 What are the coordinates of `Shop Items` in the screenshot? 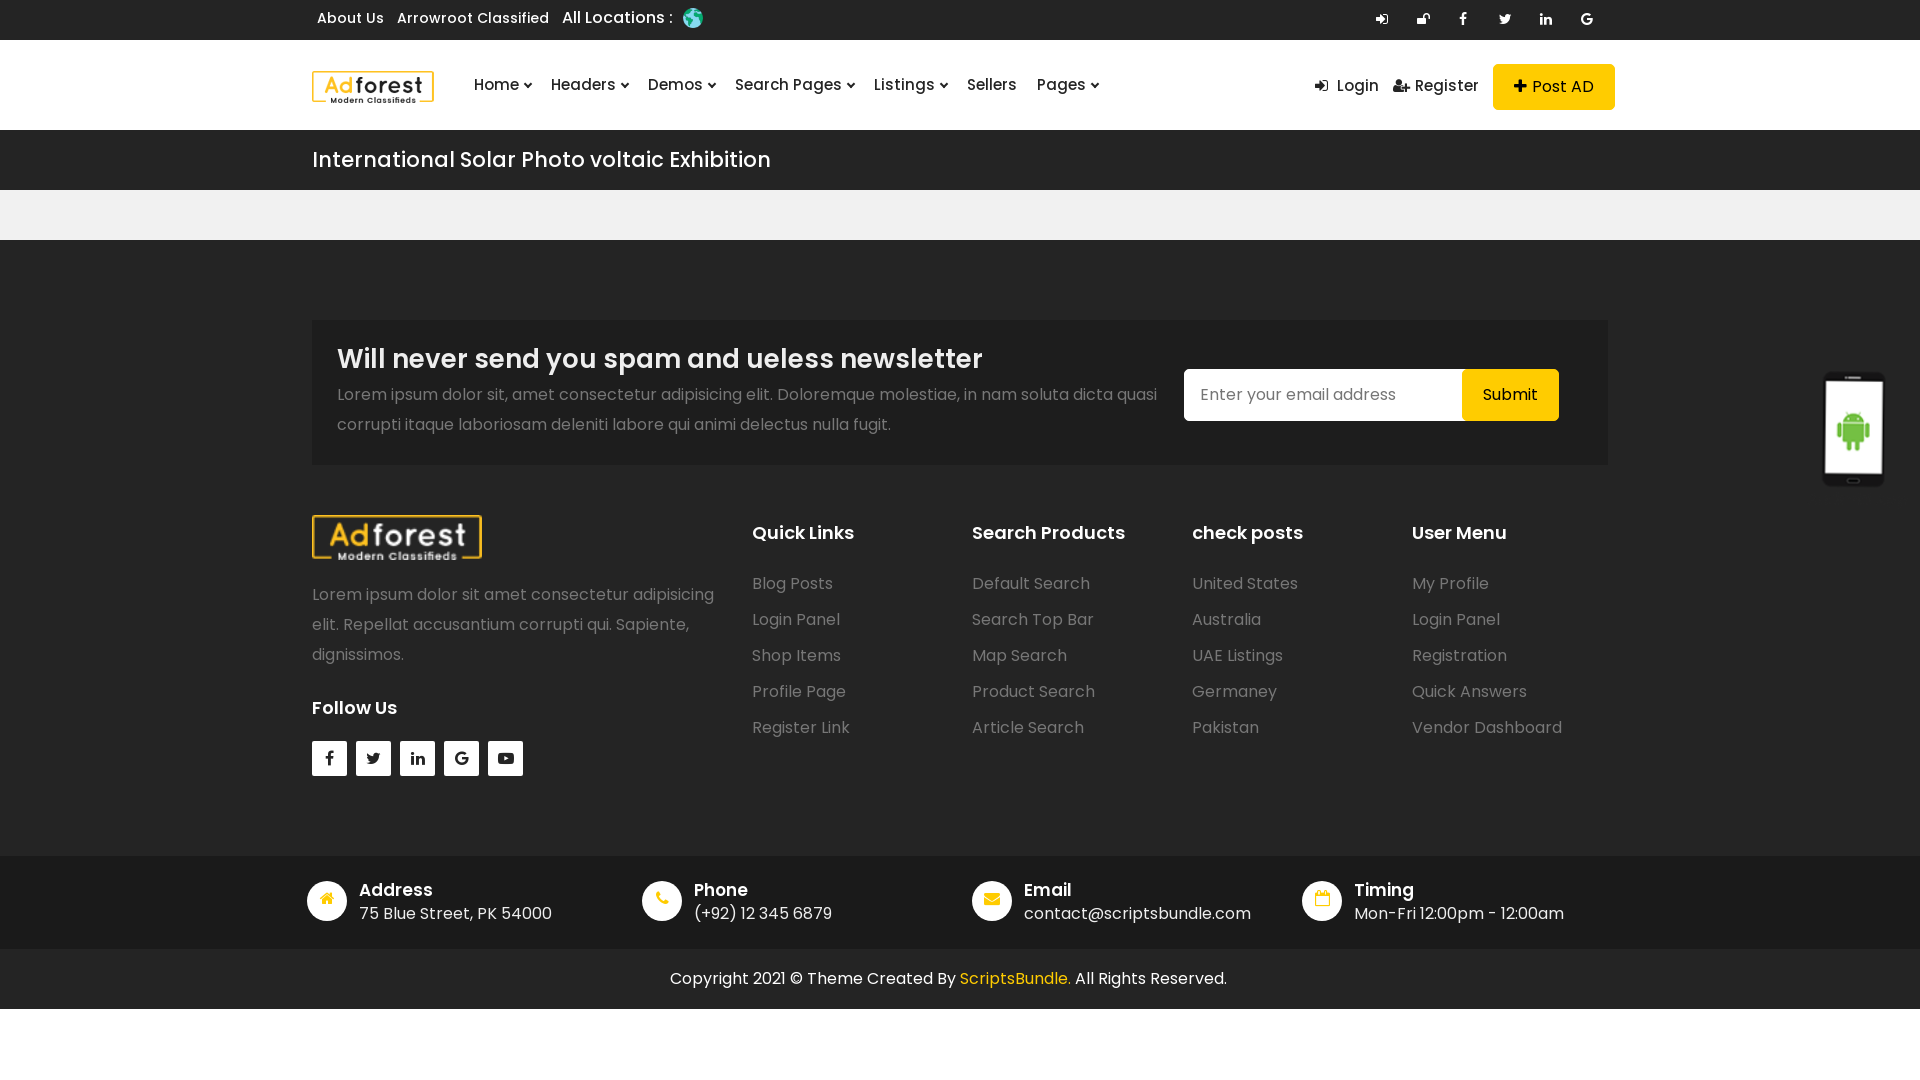 It's located at (796, 656).